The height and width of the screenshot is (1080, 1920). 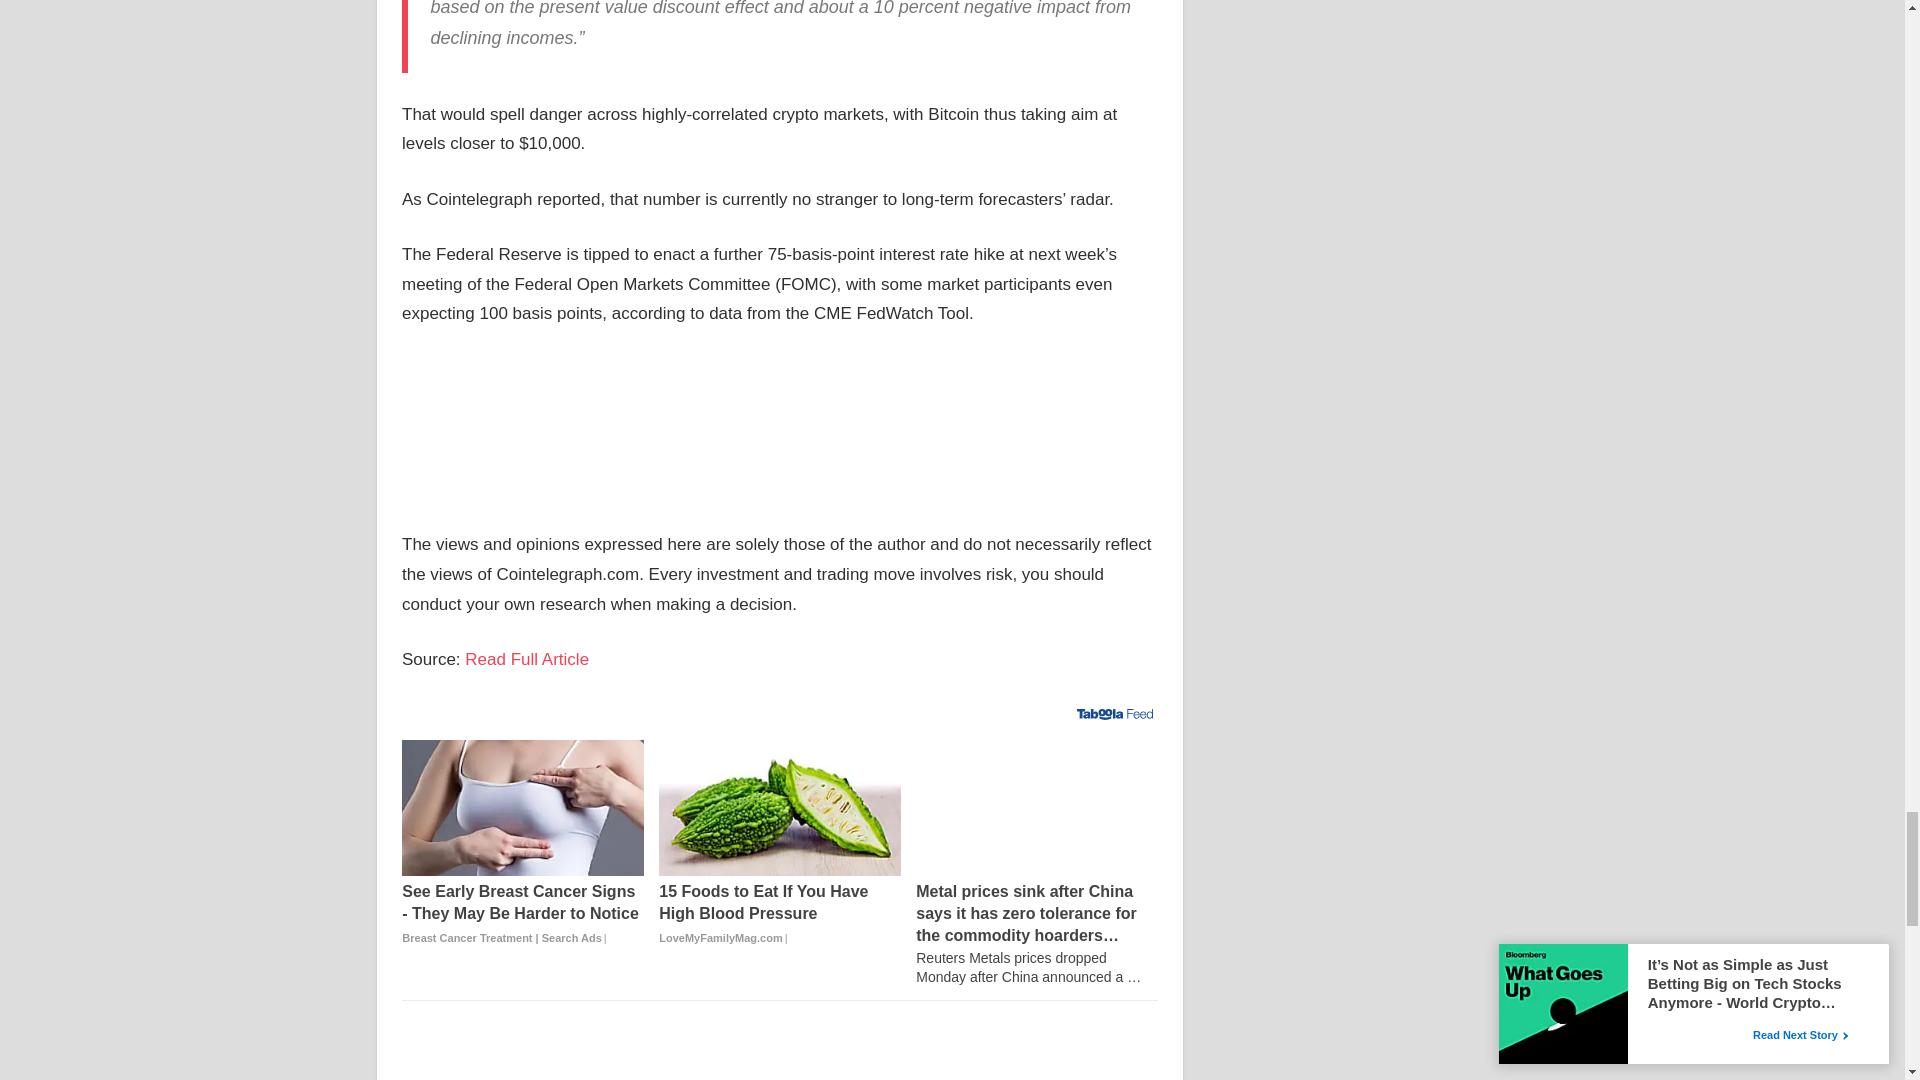 What do you see at coordinates (779, 915) in the screenshot?
I see `15 Foods to Eat If You Have High Blood Pressure` at bounding box center [779, 915].